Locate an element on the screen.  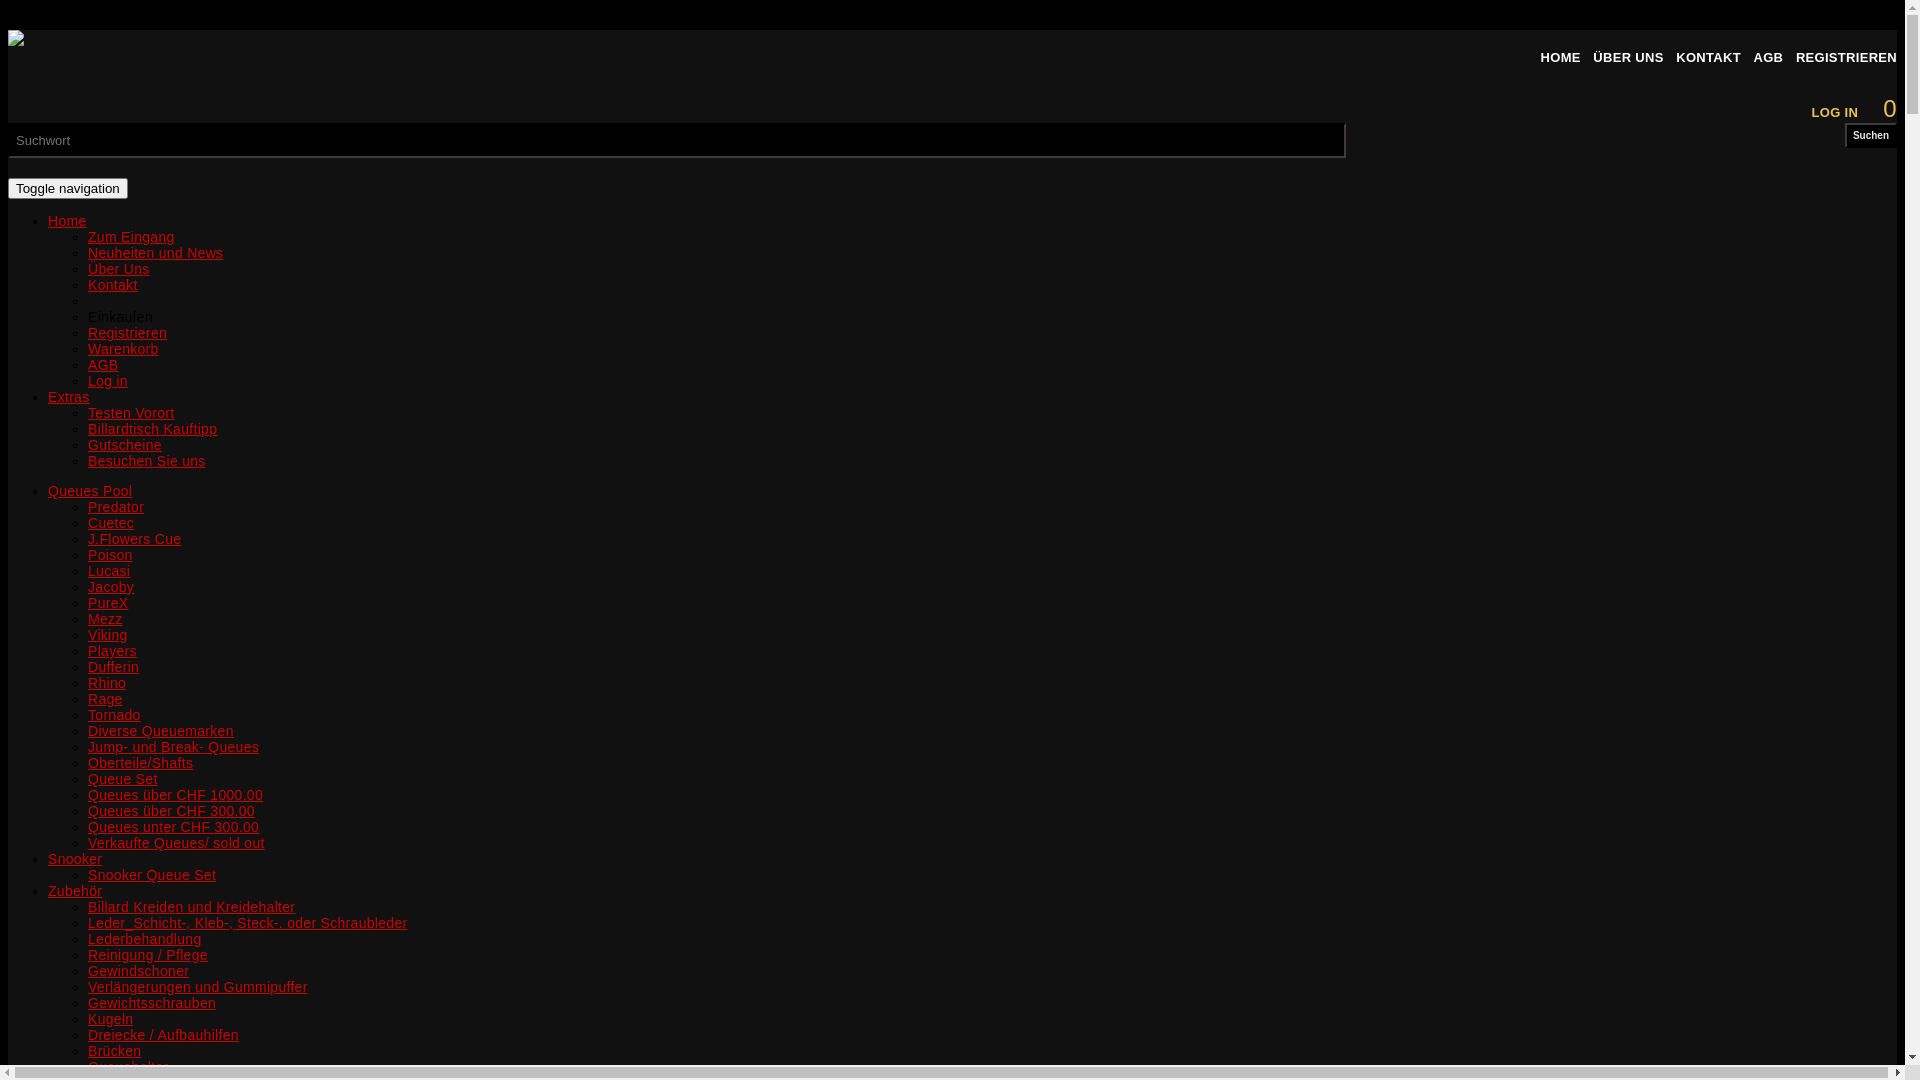
Poison is located at coordinates (110, 555).